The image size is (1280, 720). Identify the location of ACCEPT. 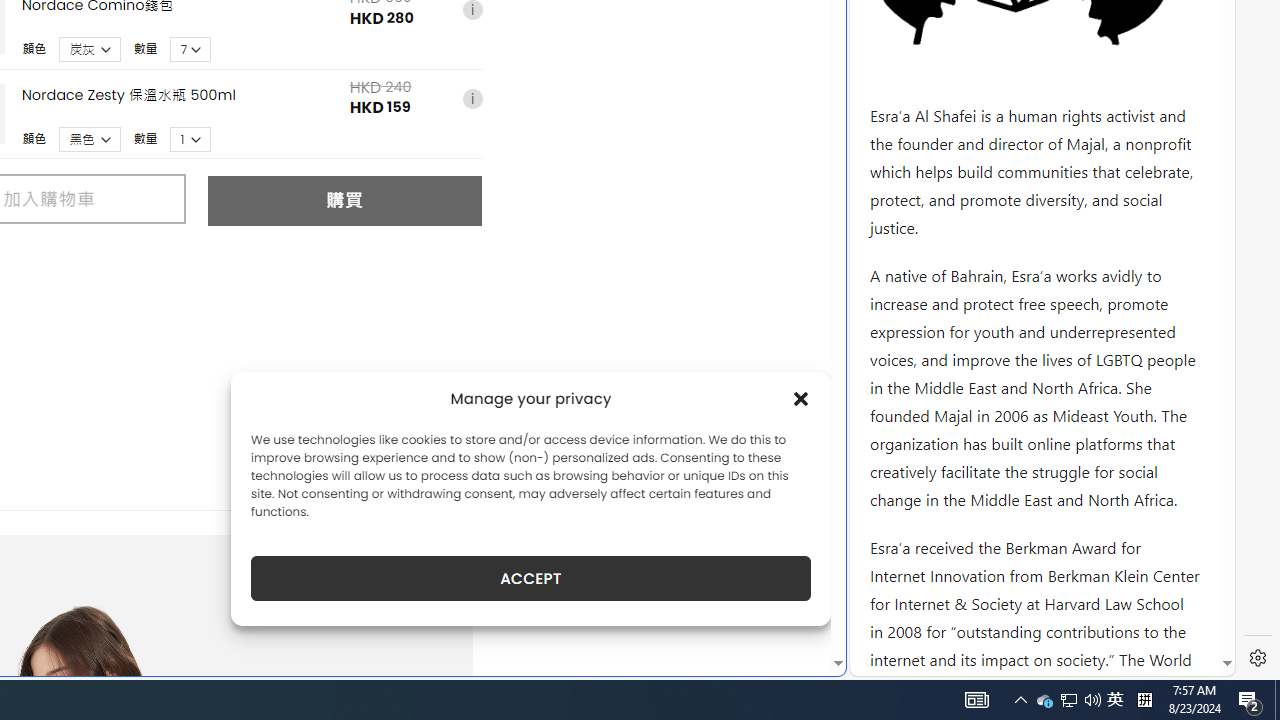
(530, 578).